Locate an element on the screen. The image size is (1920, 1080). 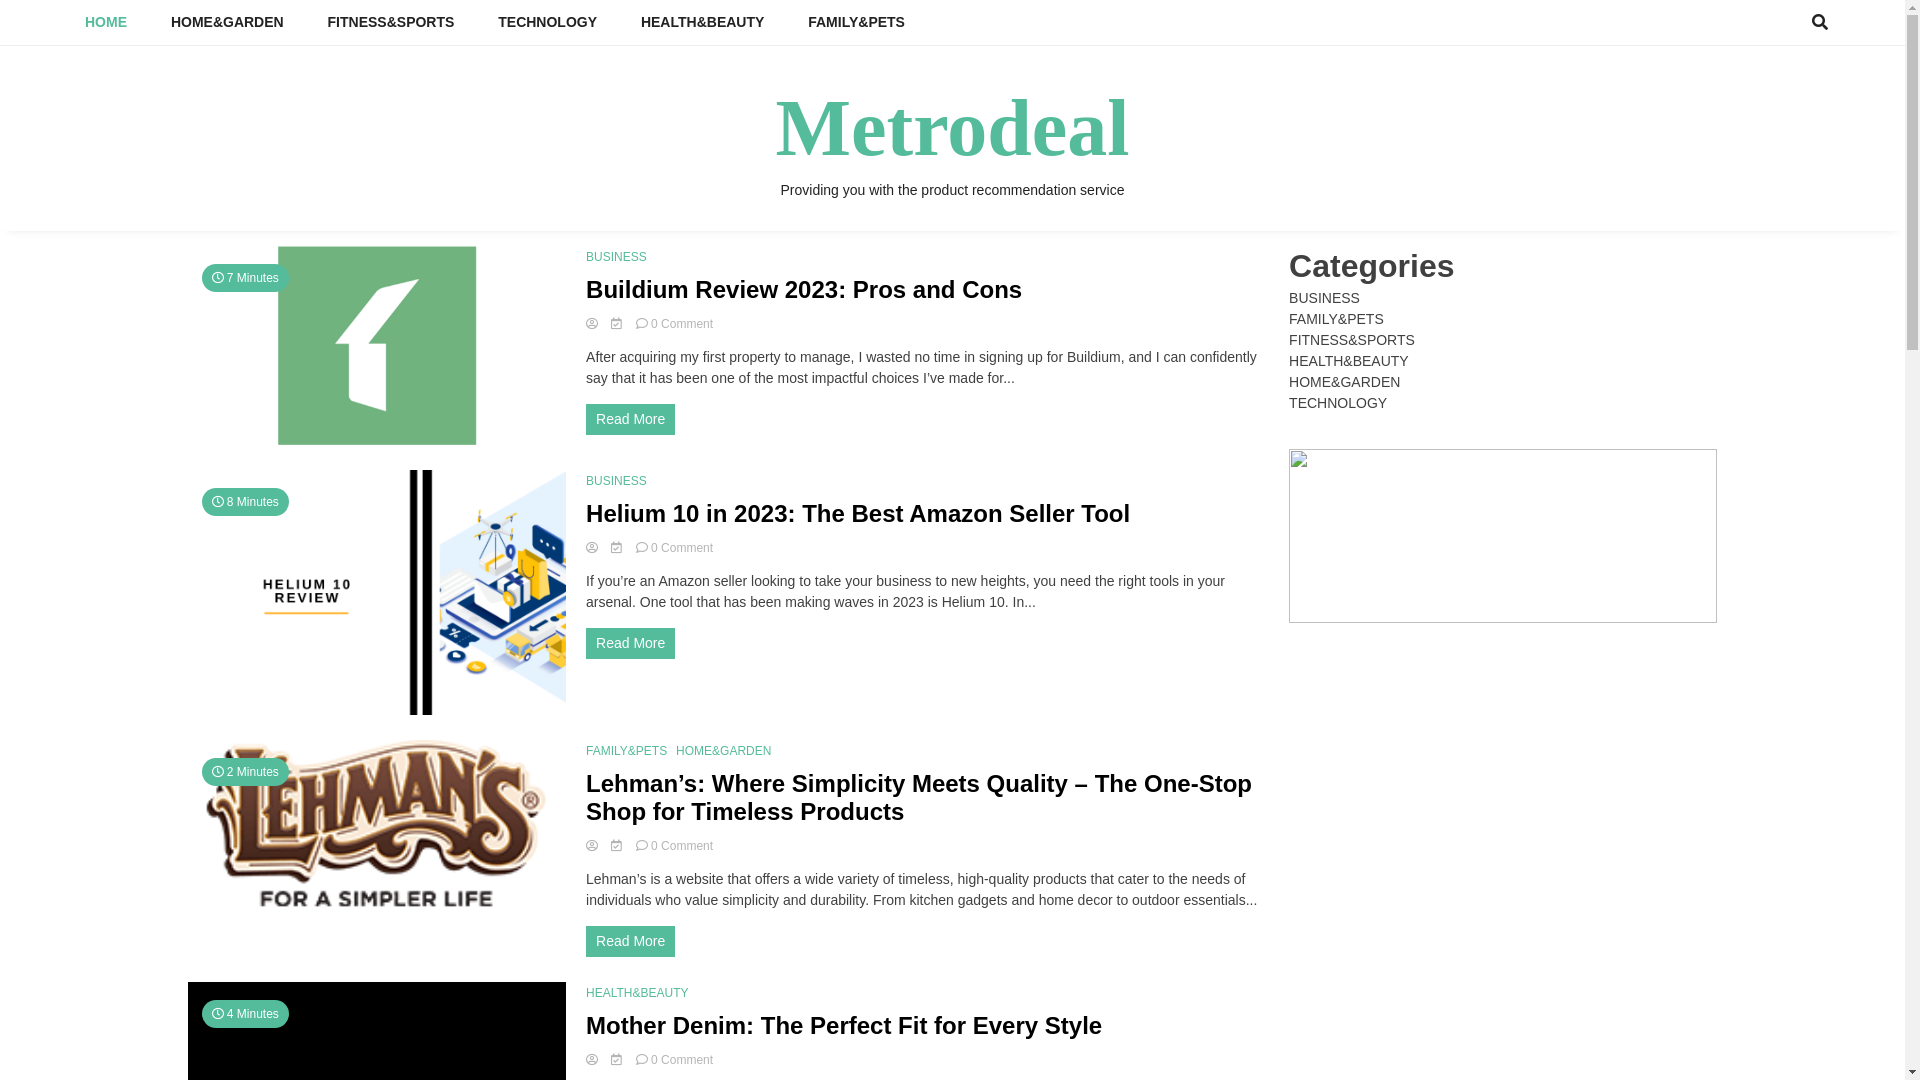
HOME&GARDEN is located at coordinates (726, 751).